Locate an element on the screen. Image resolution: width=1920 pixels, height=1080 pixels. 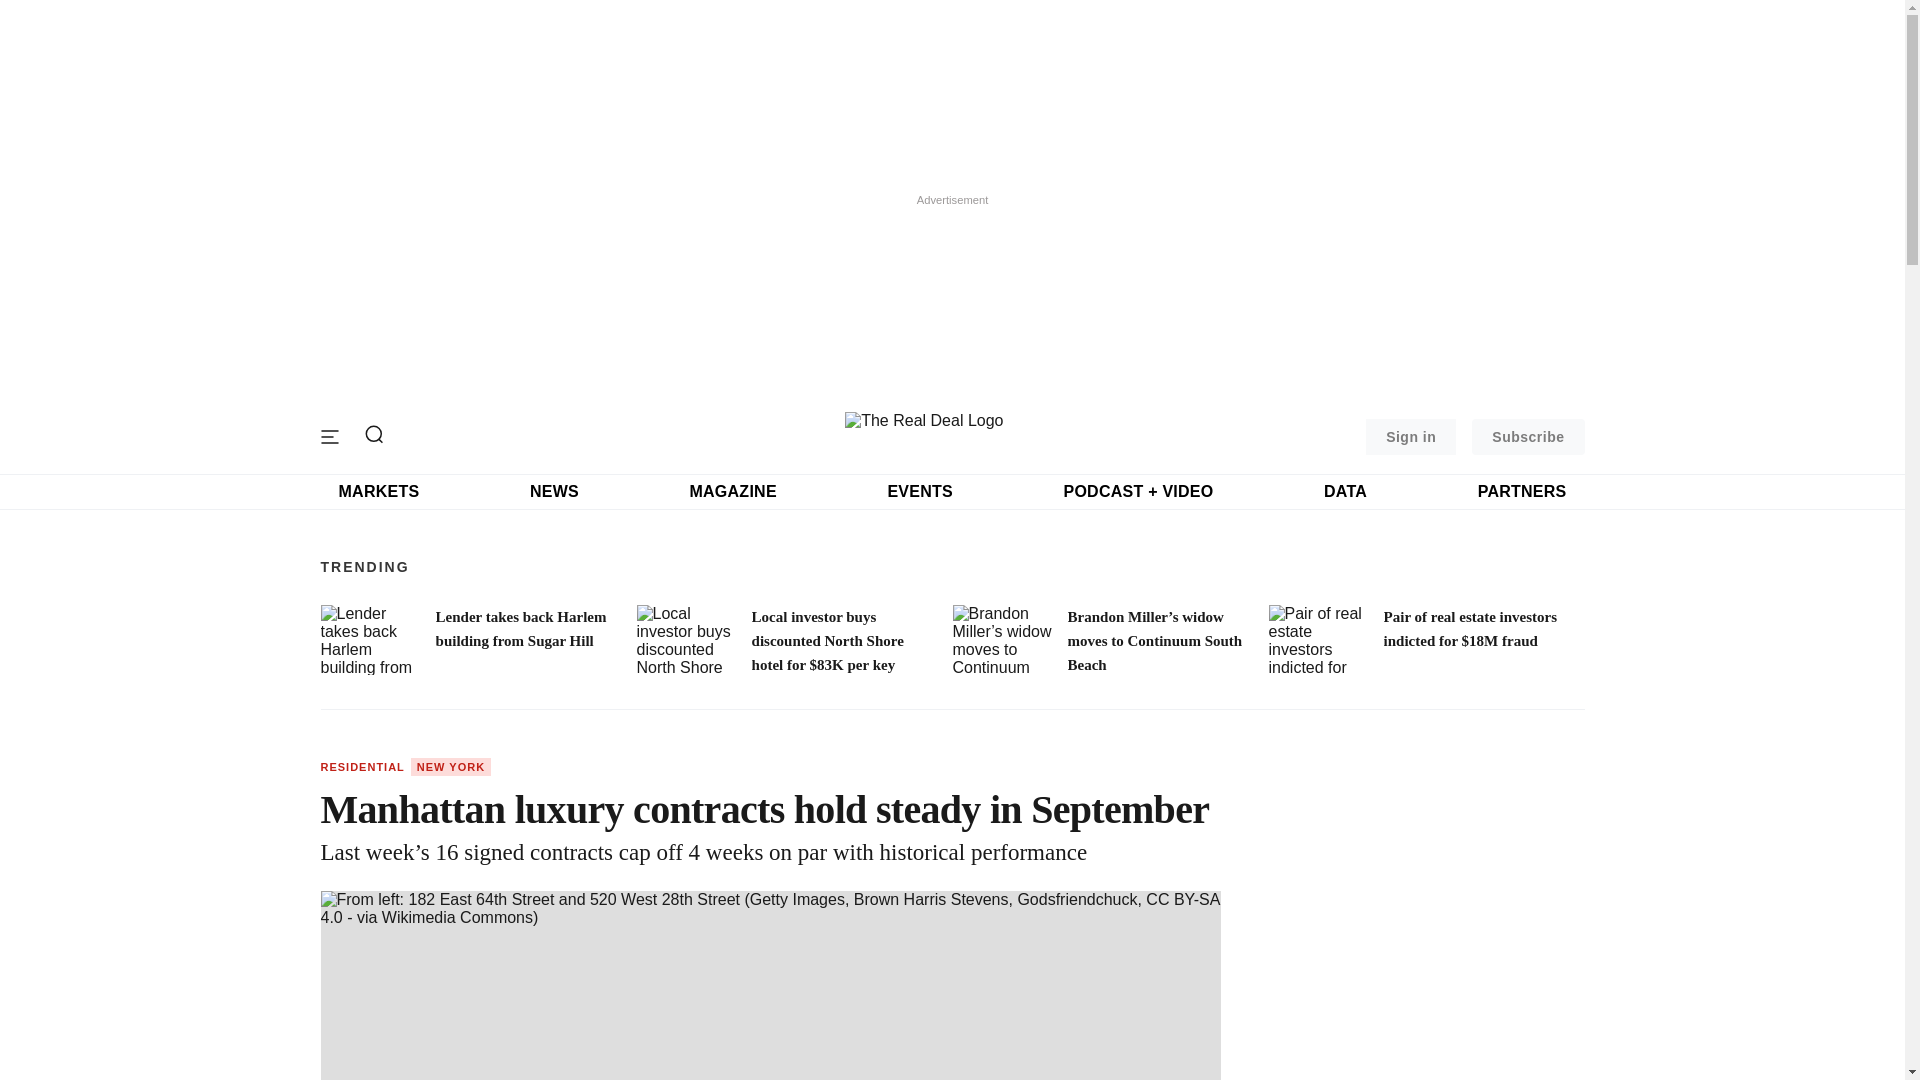
EVENTS is located at coordinates (920, 492).